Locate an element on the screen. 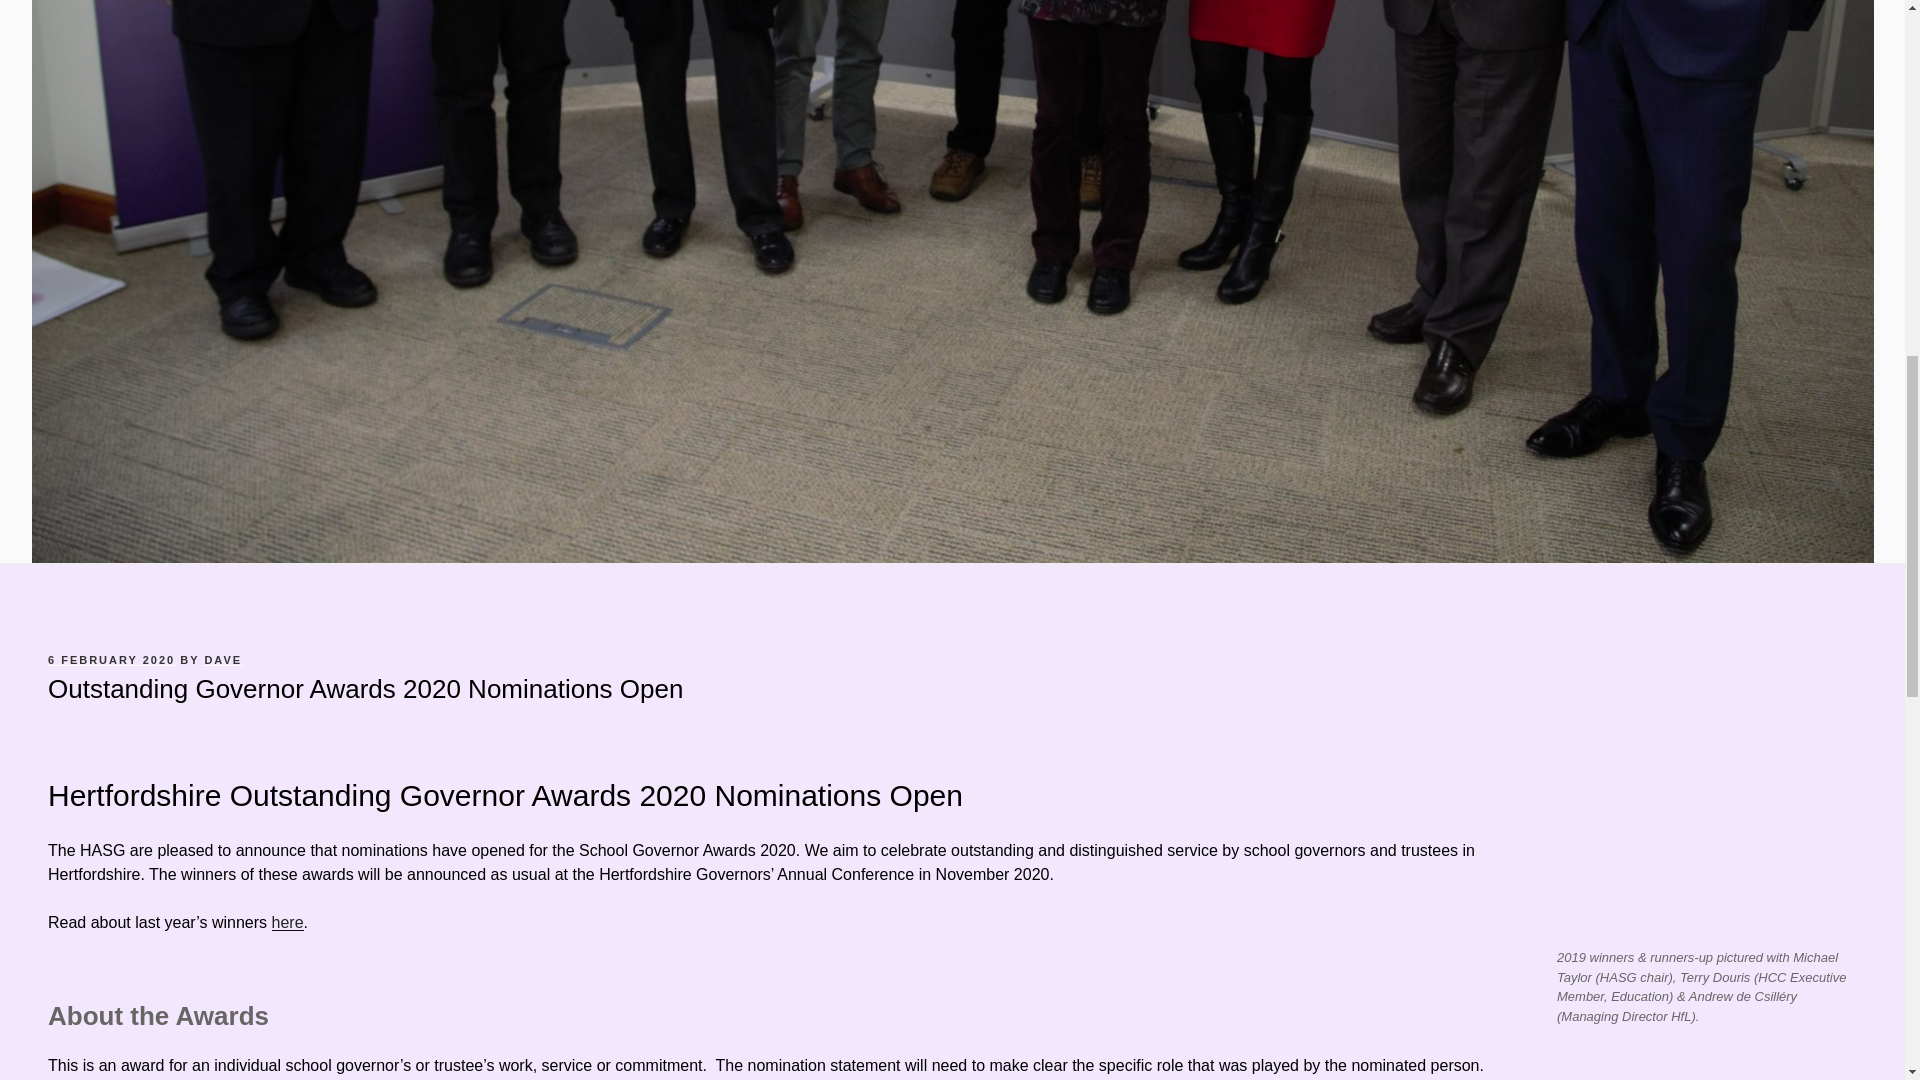 Image resolution: width=1920 pixels, height=1080 pixels. here is located at coordinates (288, 922).